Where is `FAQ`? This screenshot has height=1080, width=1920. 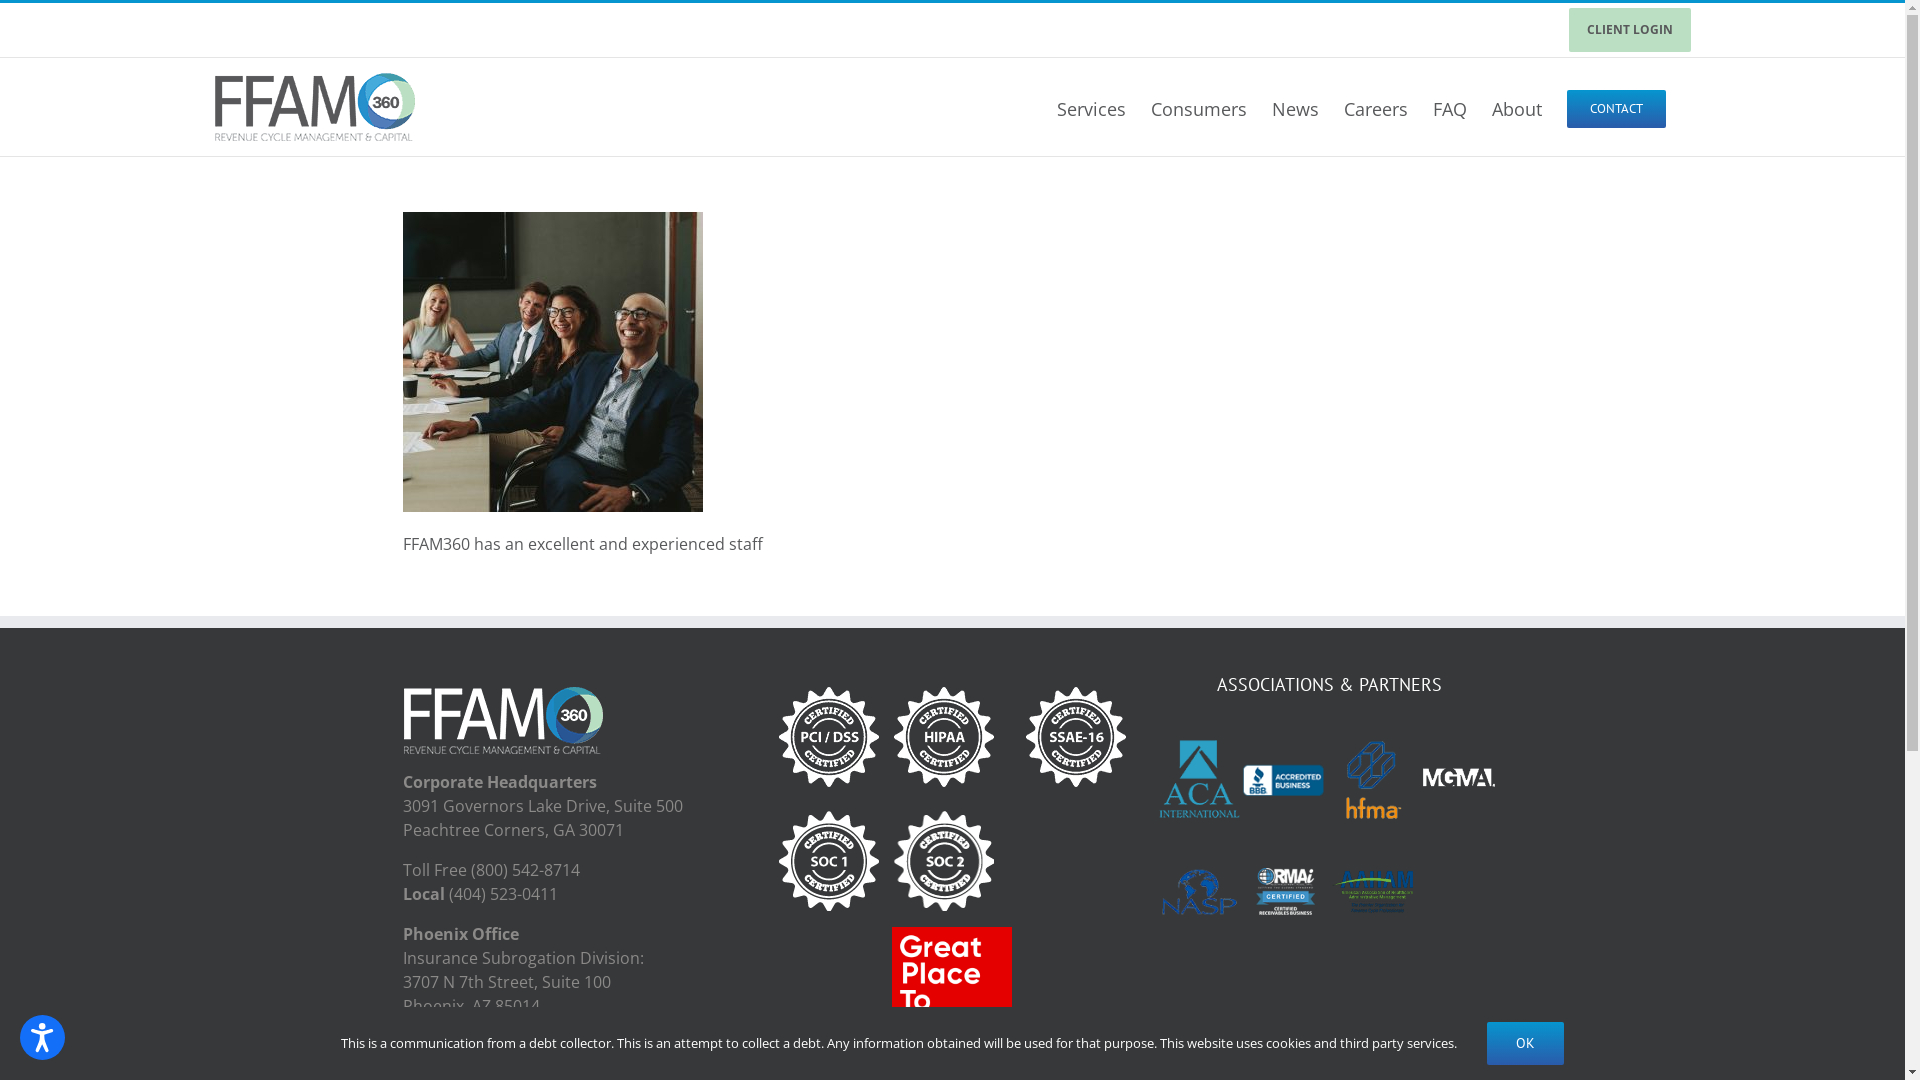 FAQ is located at coordinates (1449, 106).